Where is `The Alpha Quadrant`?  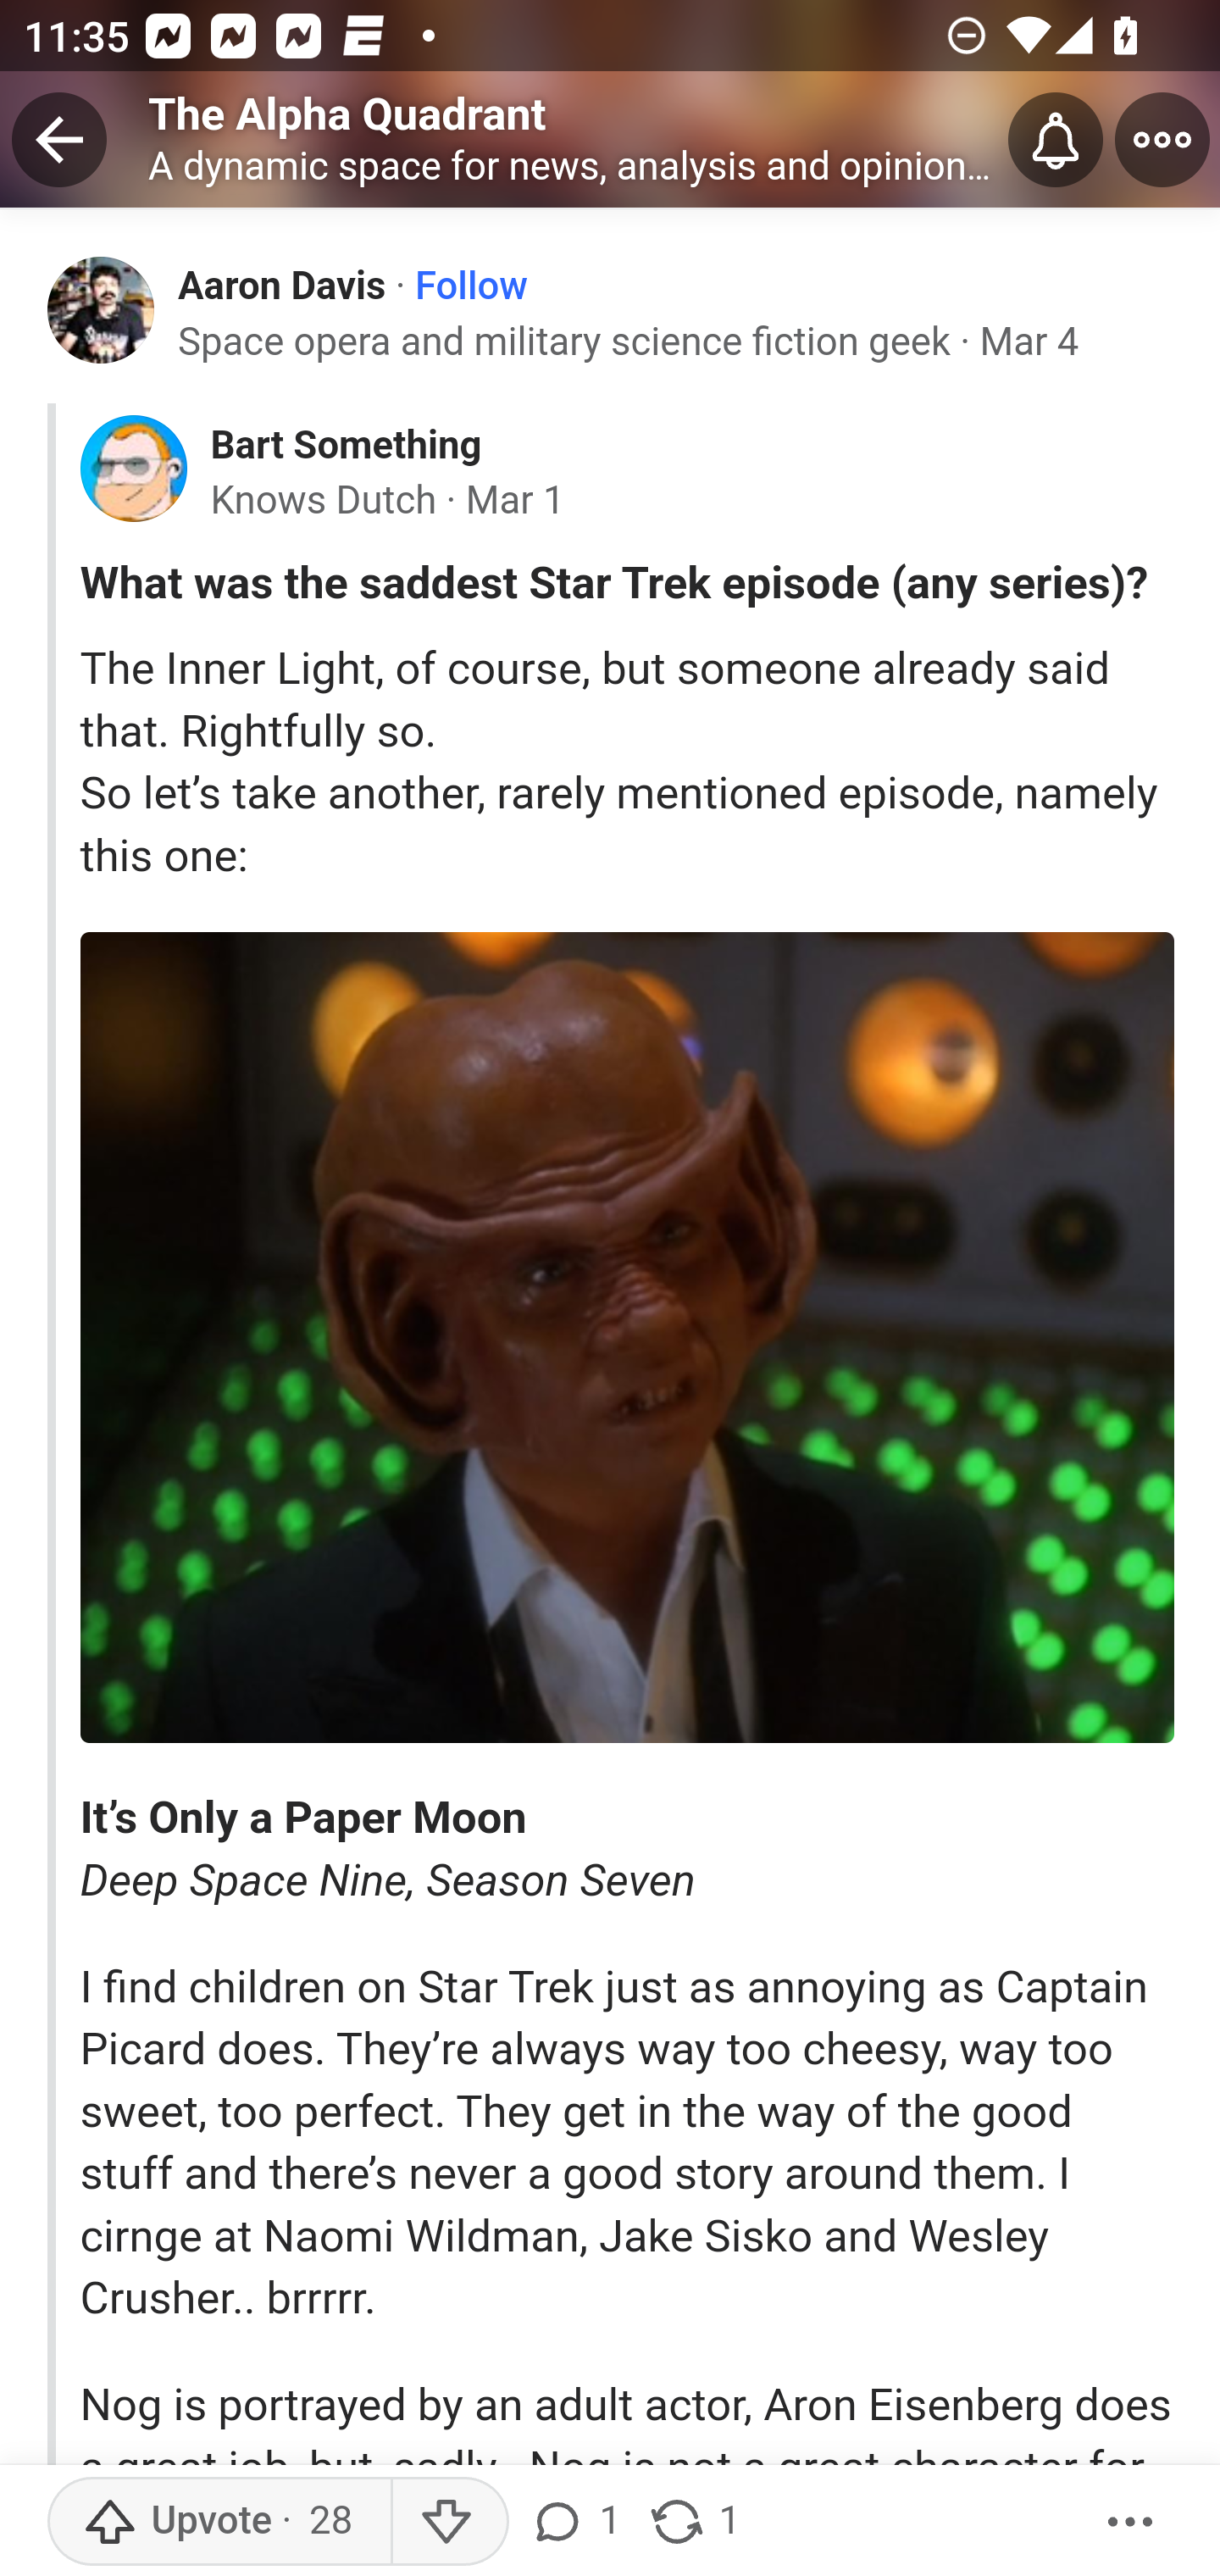 The Alpha Quadrant is located at coordinates (347, 114).